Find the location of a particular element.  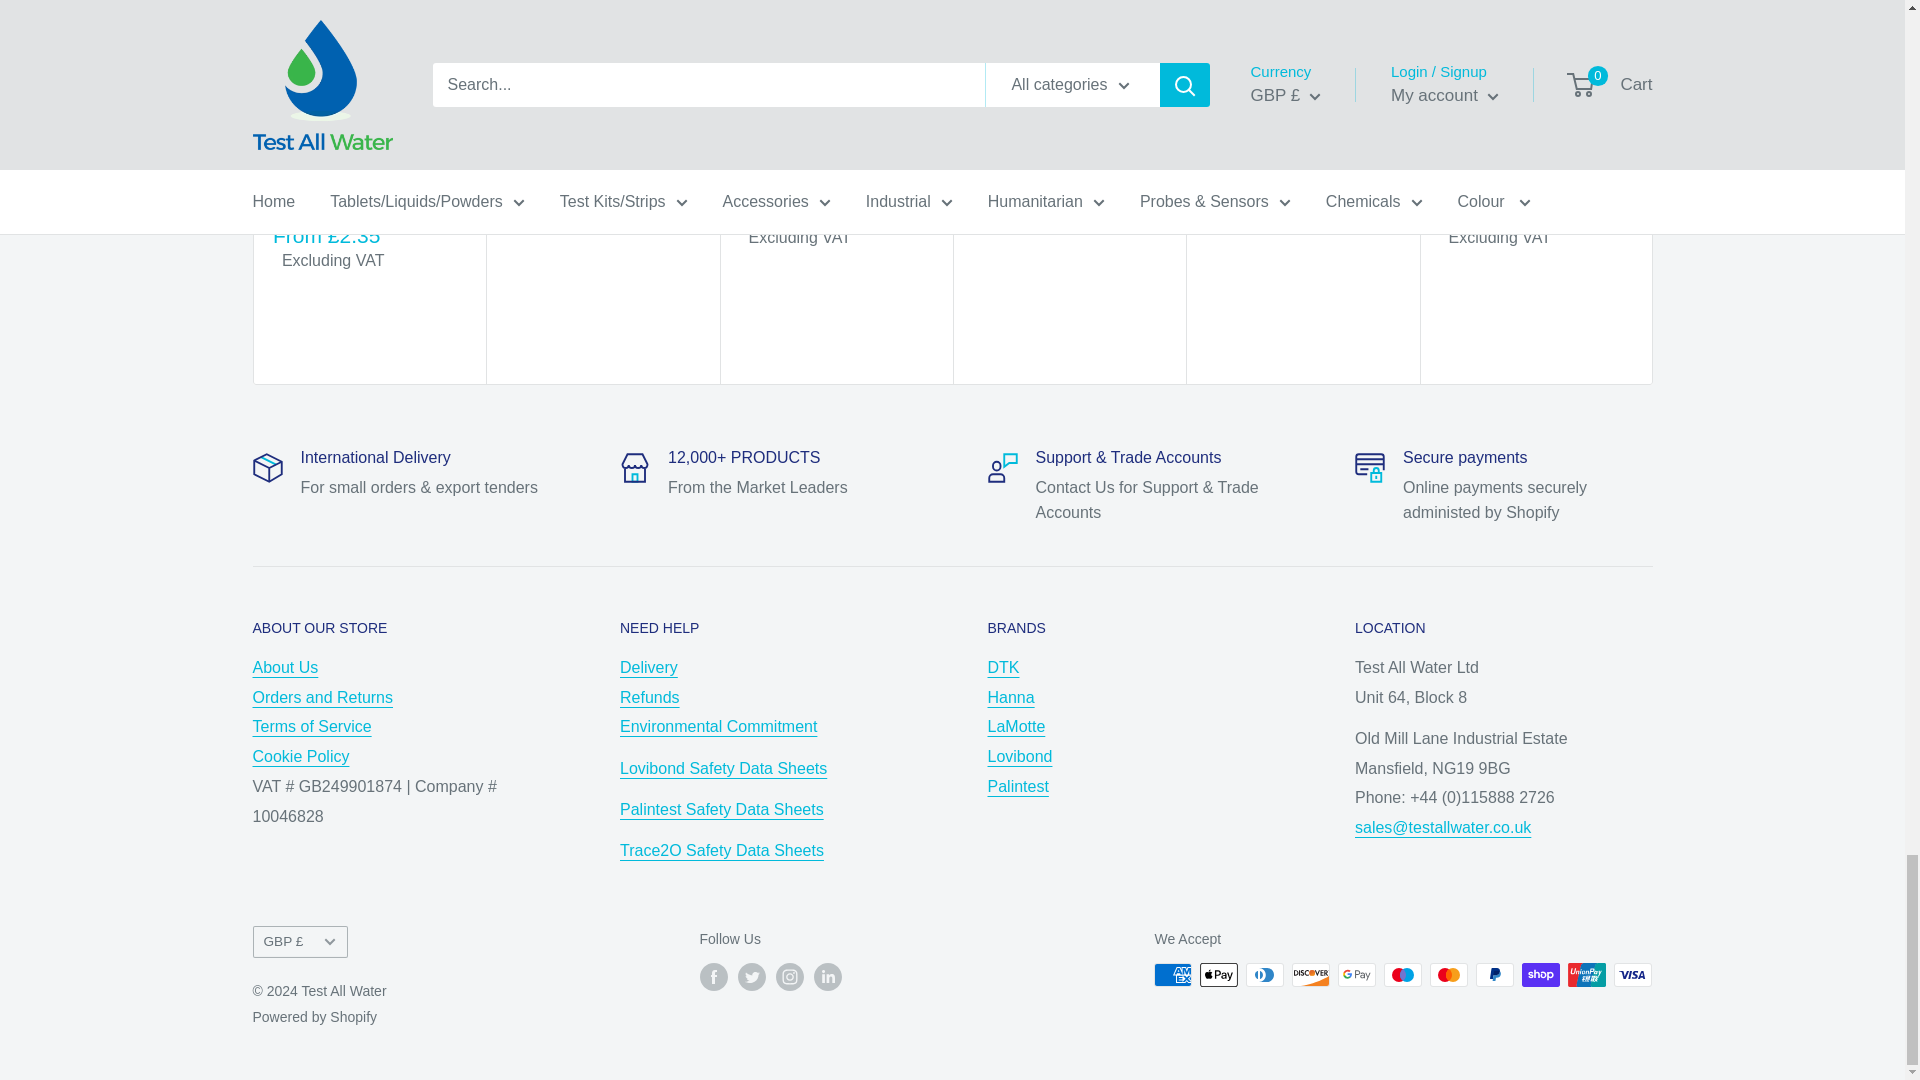

Environmental Commitment is located at coordinates (718, 726).